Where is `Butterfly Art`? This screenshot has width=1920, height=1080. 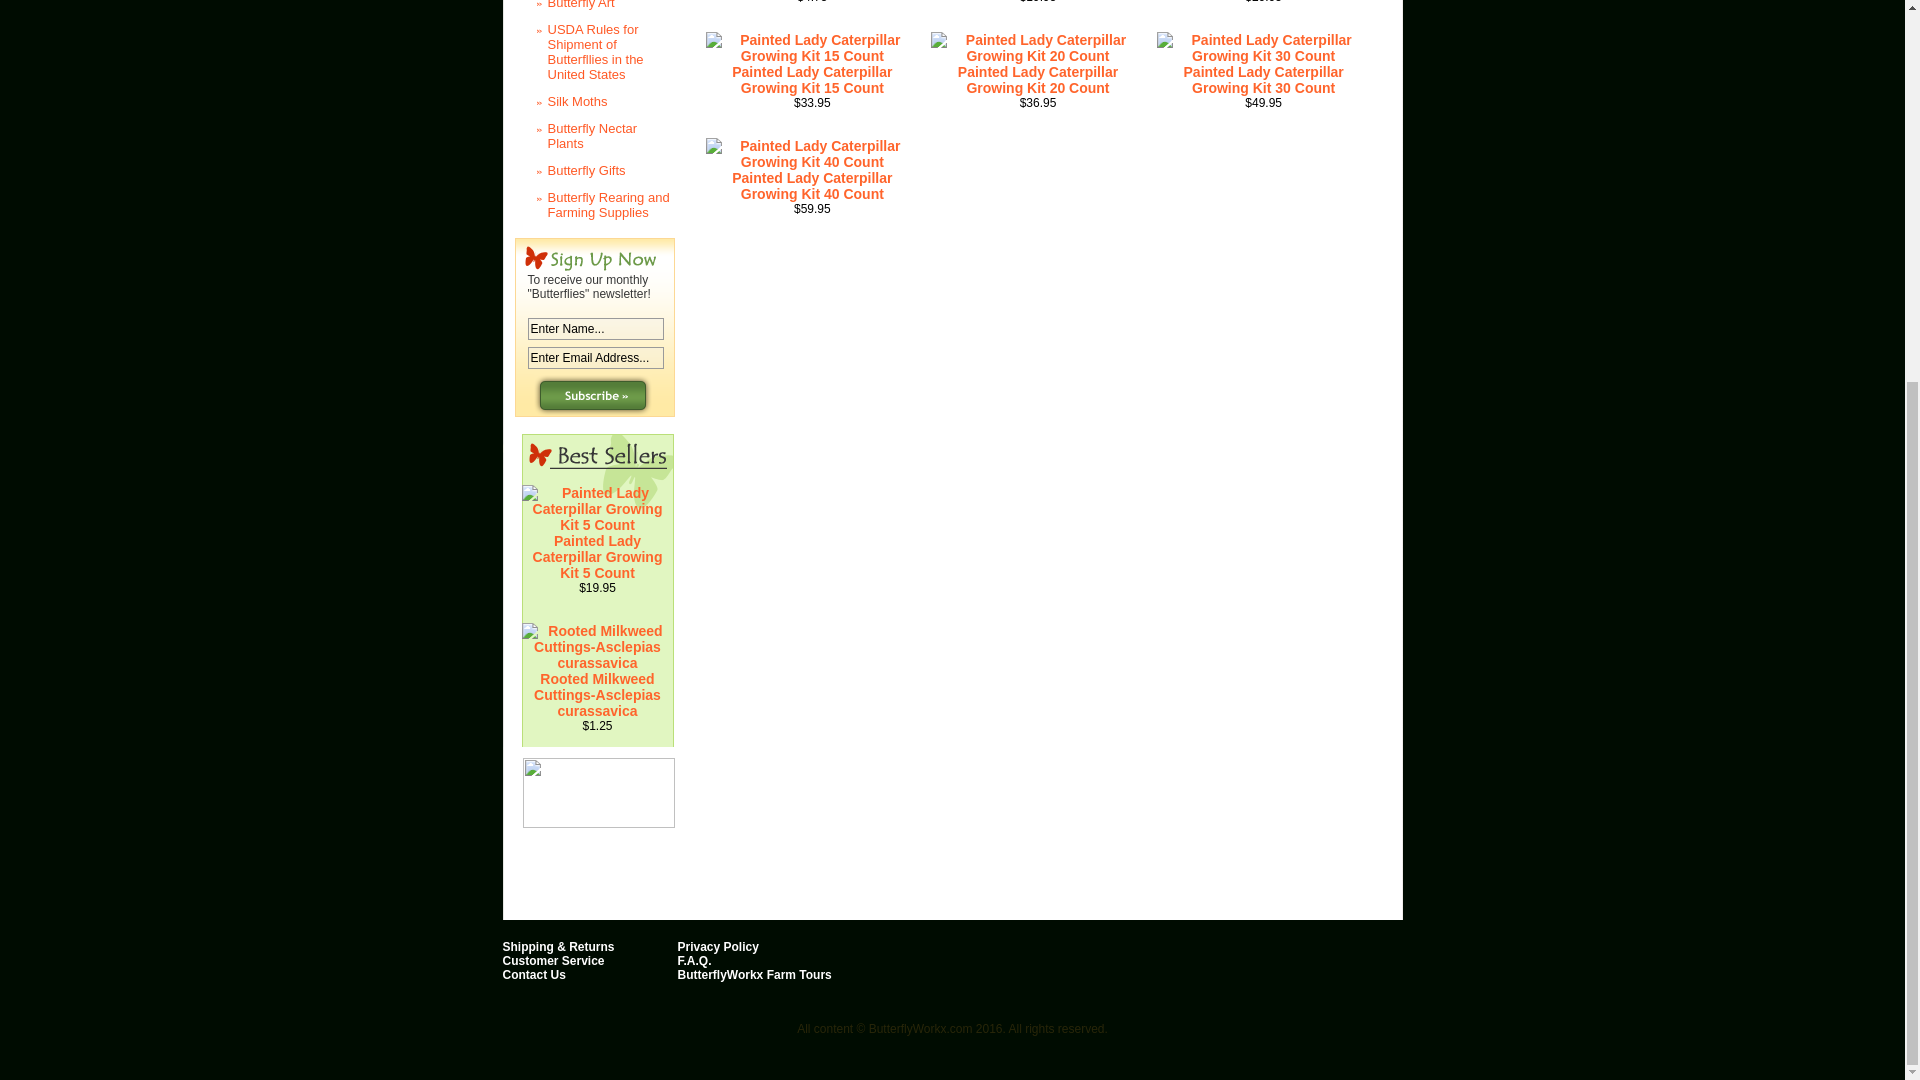 Butterfly Art is located at coordinates (589, 8).